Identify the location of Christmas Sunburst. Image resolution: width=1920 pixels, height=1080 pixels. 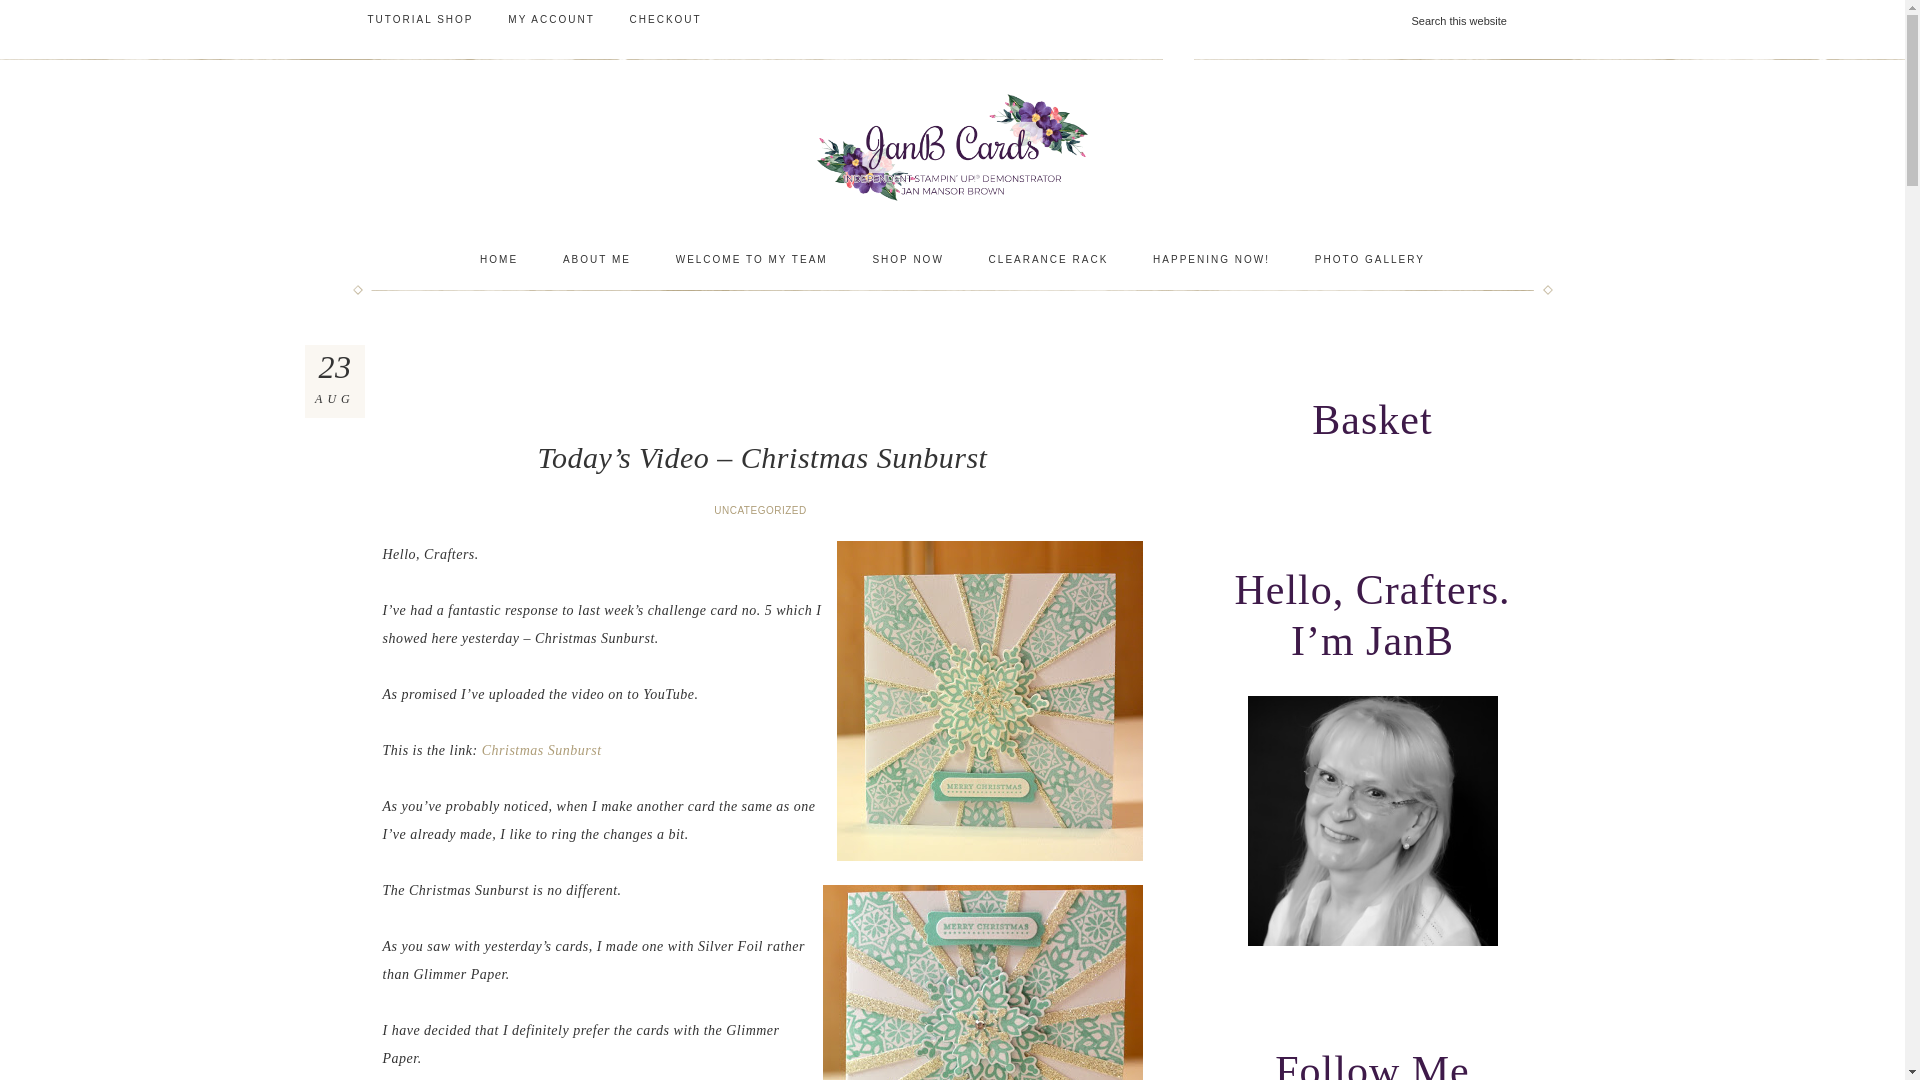
(542, 750).